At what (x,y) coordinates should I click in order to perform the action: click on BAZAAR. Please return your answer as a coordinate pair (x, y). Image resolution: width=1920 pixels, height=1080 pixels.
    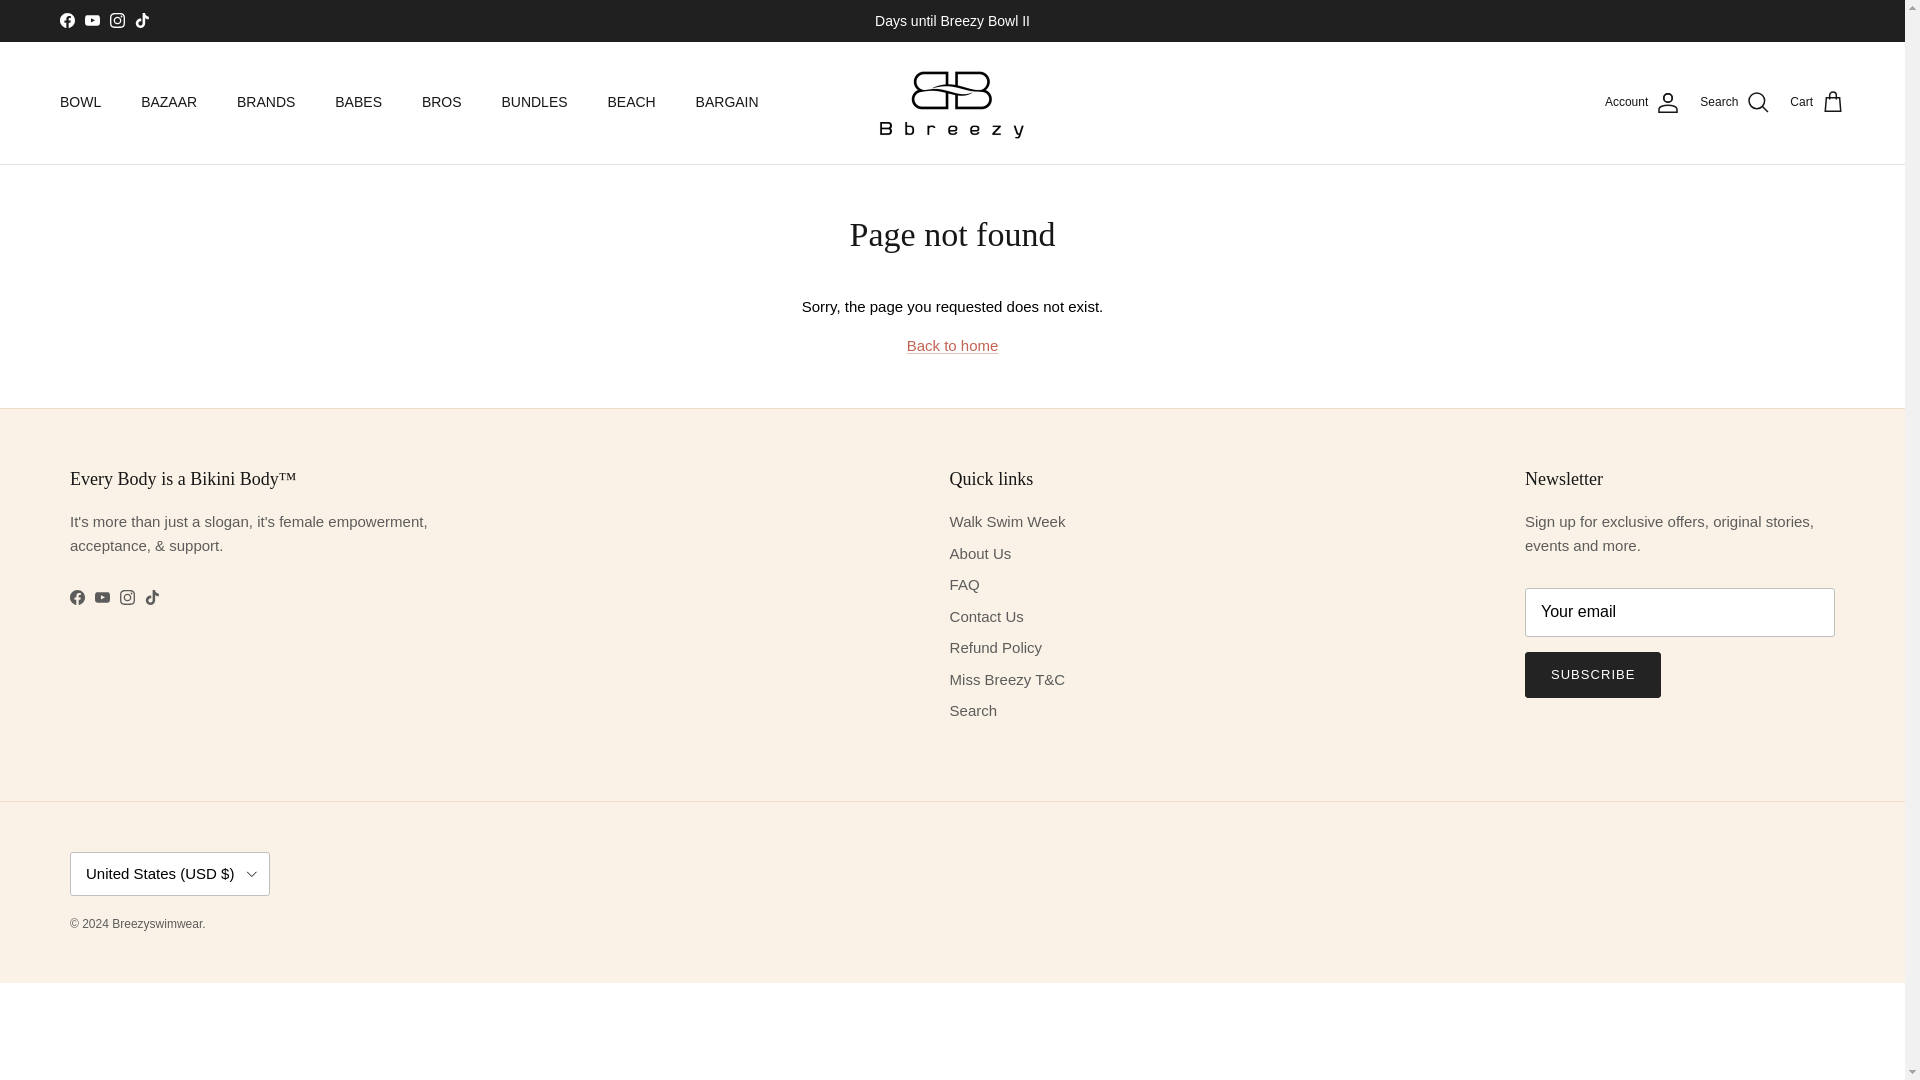
    Looking at the image, I should click on (168, 102).